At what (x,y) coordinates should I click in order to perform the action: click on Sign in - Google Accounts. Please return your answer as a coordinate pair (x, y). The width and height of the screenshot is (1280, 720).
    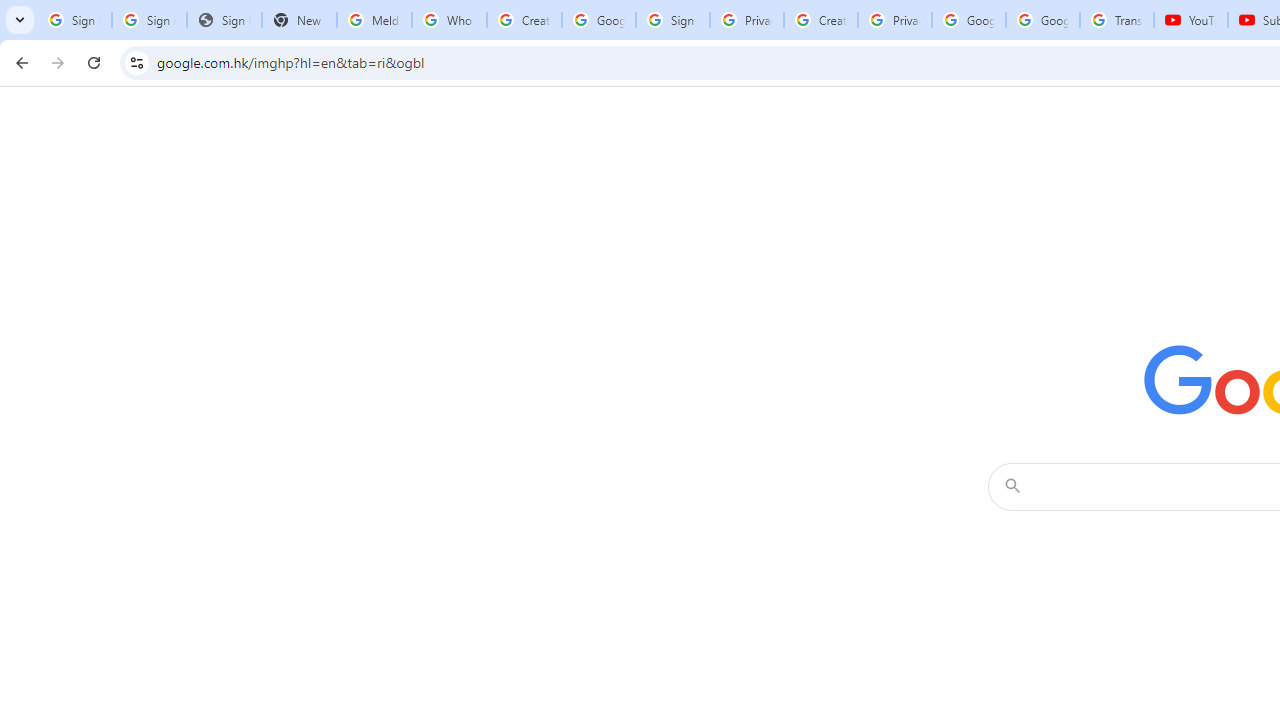
    Looking at the image, I should click on (148, 20).